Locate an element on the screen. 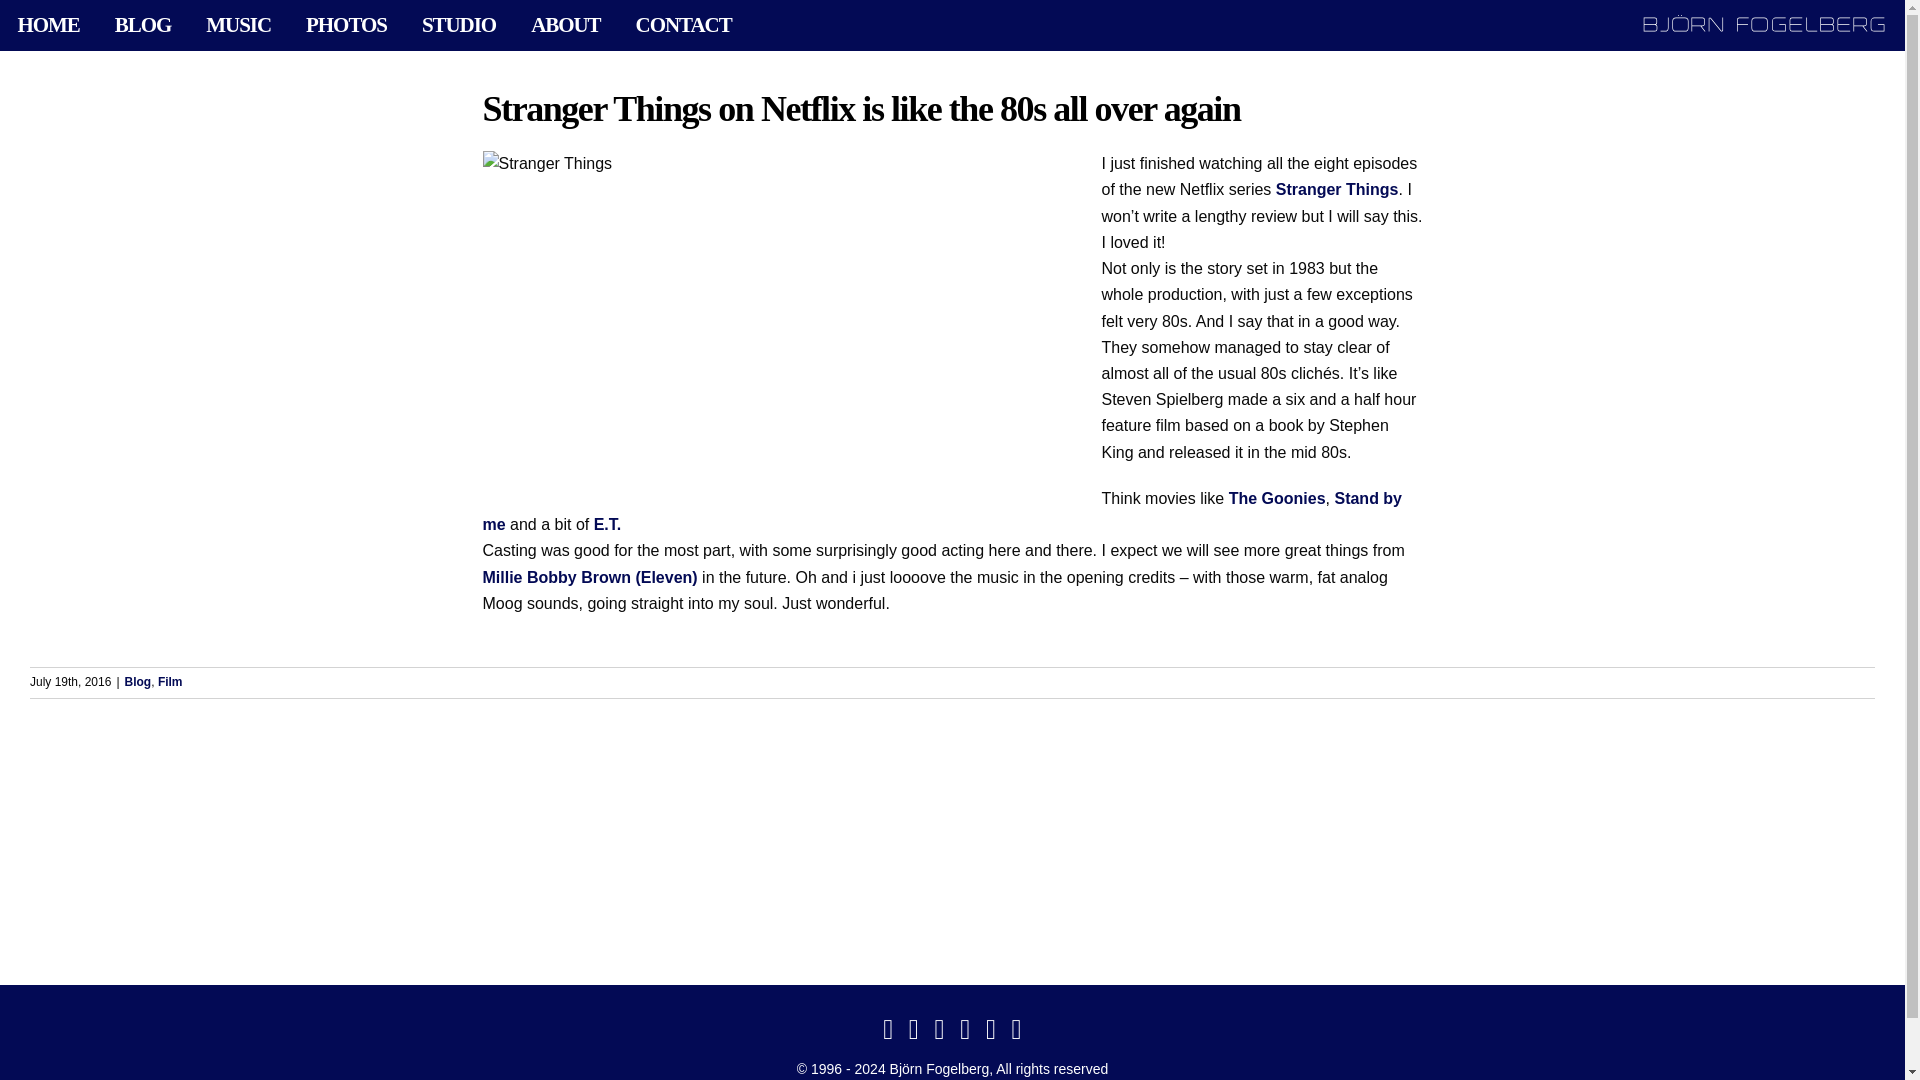 The width and height of the screenshot is (1920, 1080). BLOG is located at coordinates (142, 25).